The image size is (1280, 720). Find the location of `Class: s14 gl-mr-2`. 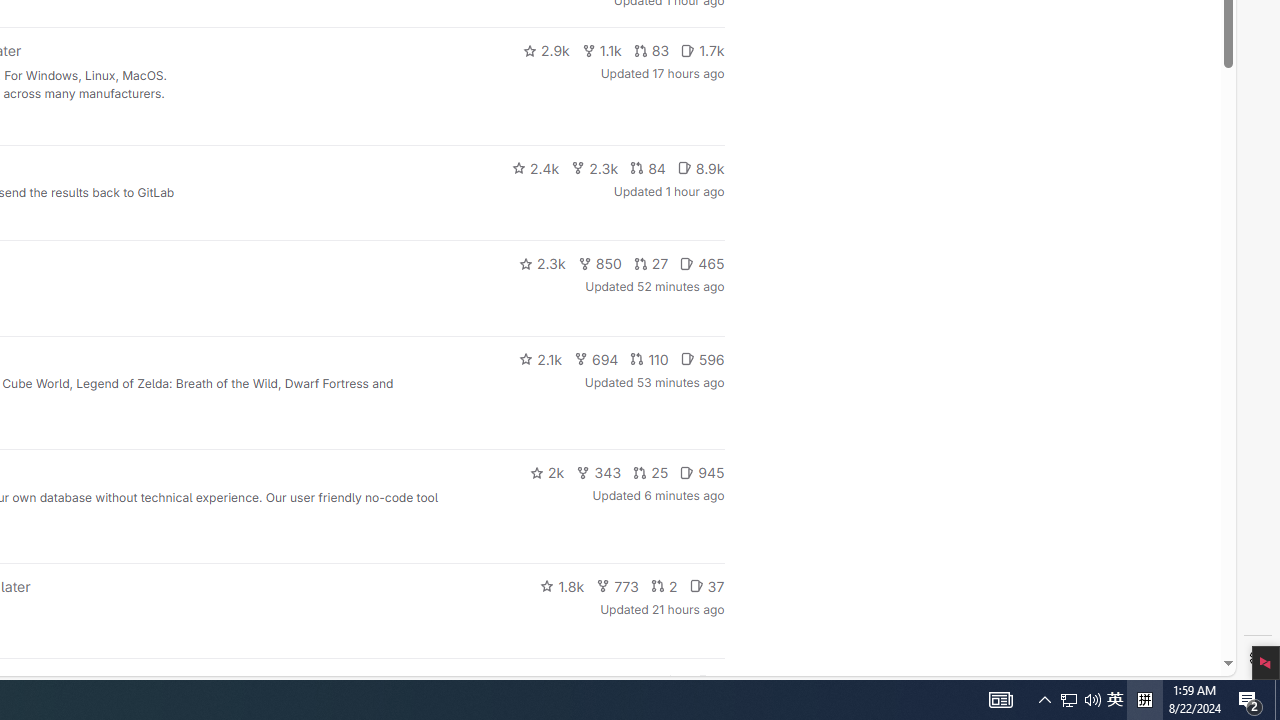

Class: s14 gl-mr-2 is located at coordinates (704, 681).